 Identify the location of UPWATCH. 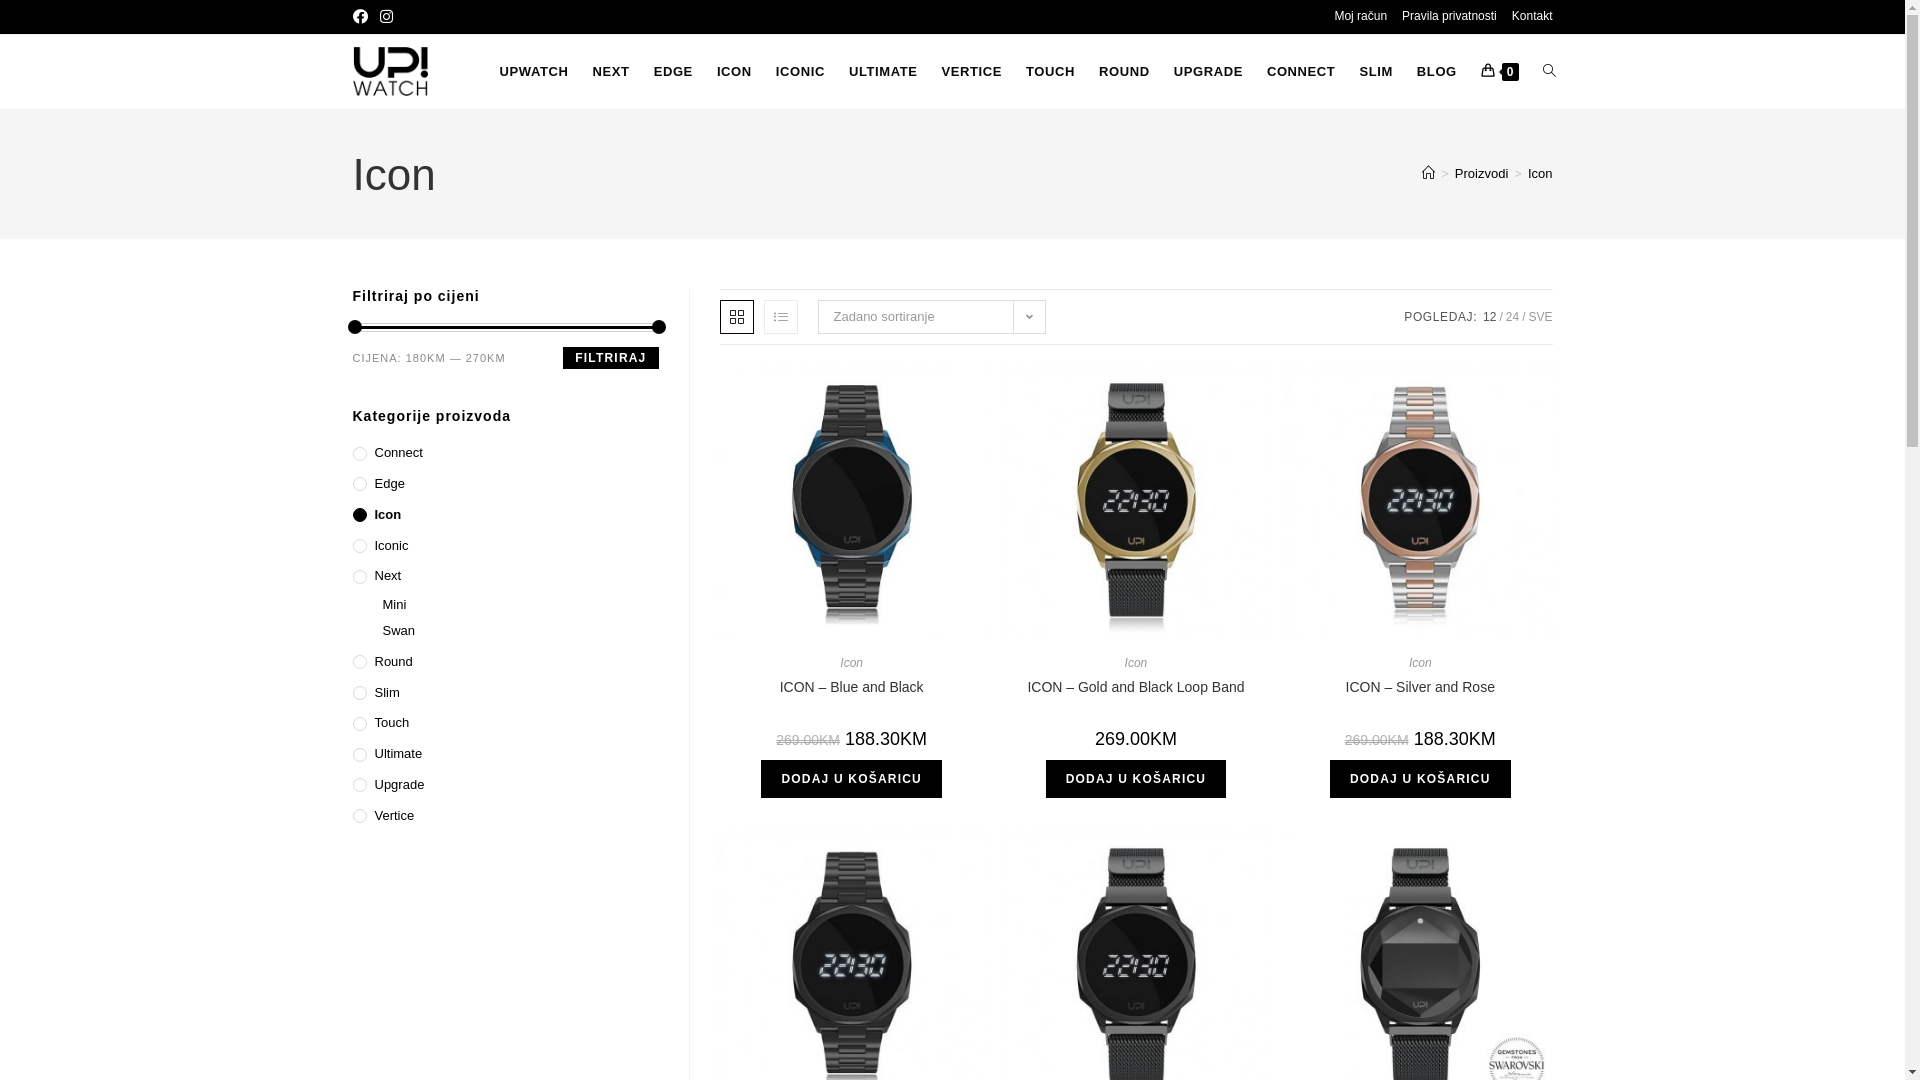
(534, 72).